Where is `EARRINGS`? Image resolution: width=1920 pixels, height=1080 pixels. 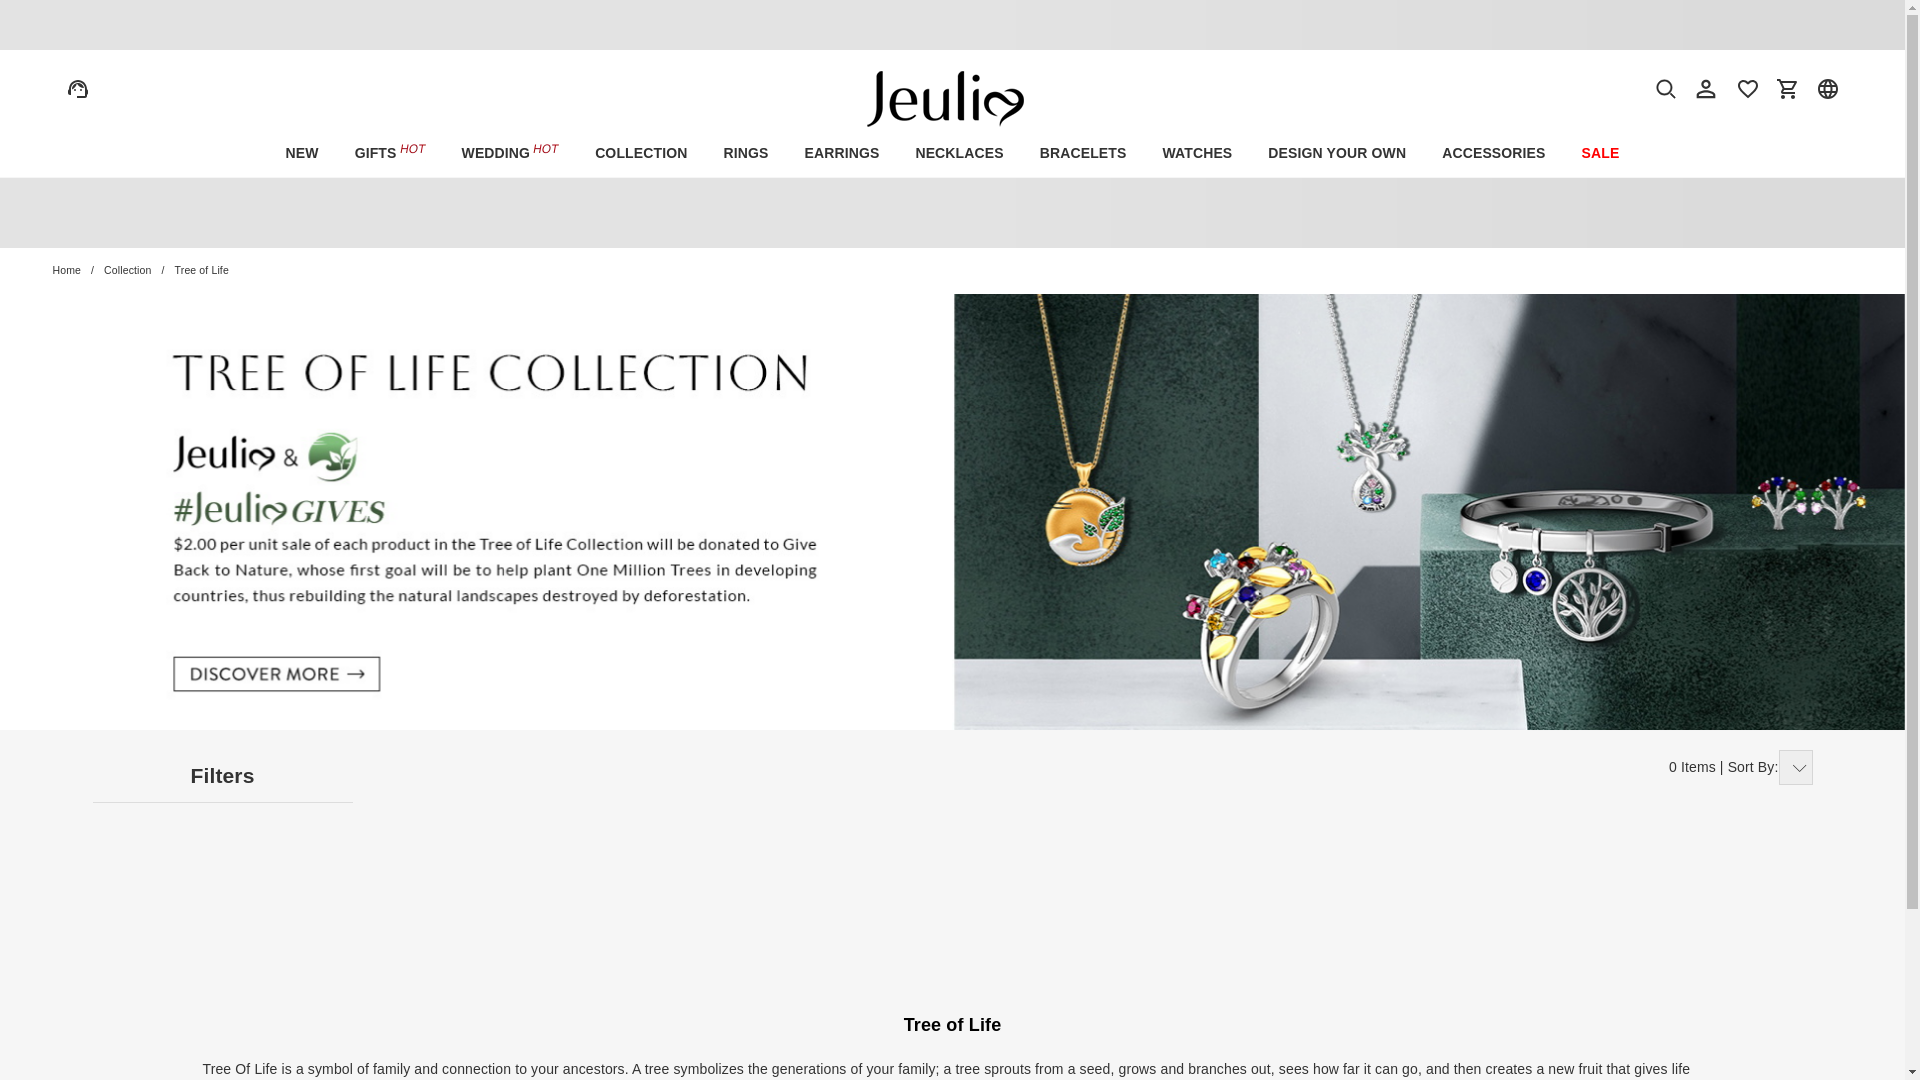 EARRINGS is located at coordinates (840, 153).